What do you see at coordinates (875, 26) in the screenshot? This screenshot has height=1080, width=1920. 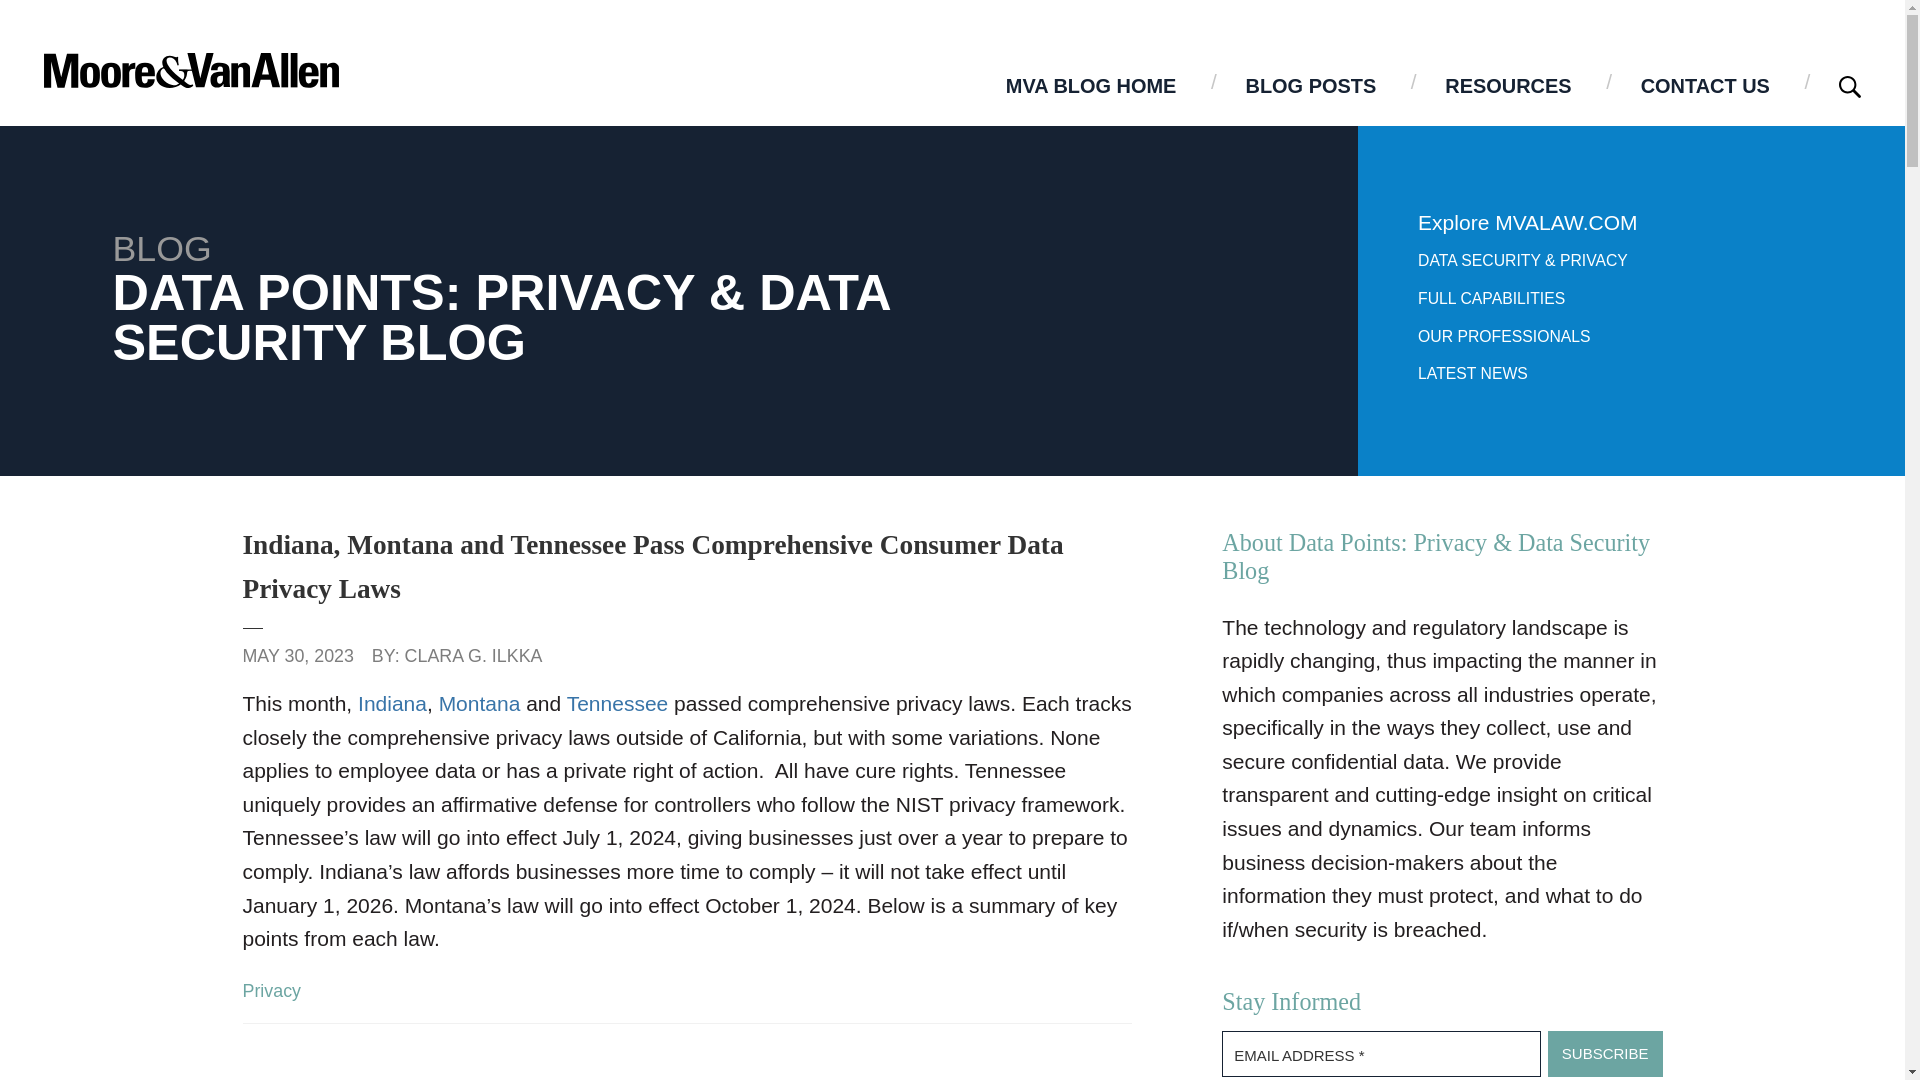 I see `Main Content` at bounding box center [875, 26].